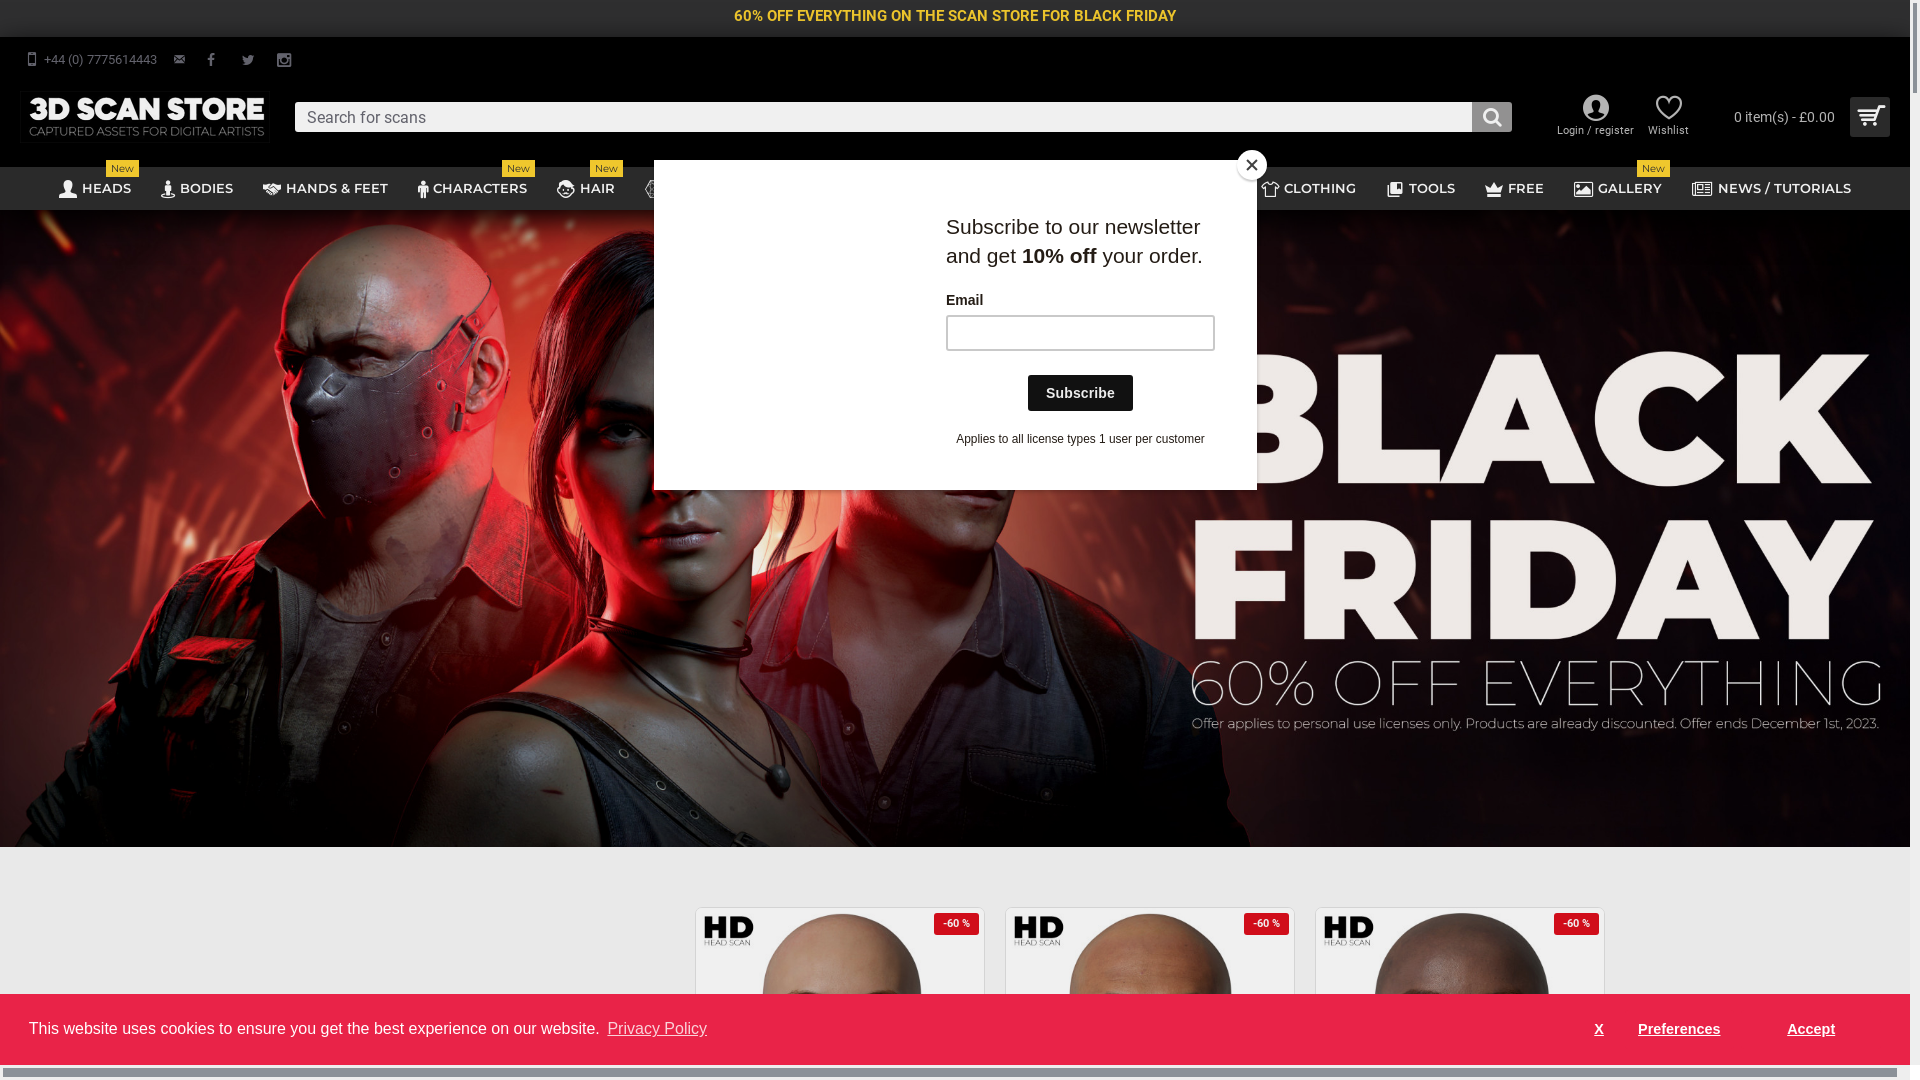  I want to click on X, so click(1600, 1030).